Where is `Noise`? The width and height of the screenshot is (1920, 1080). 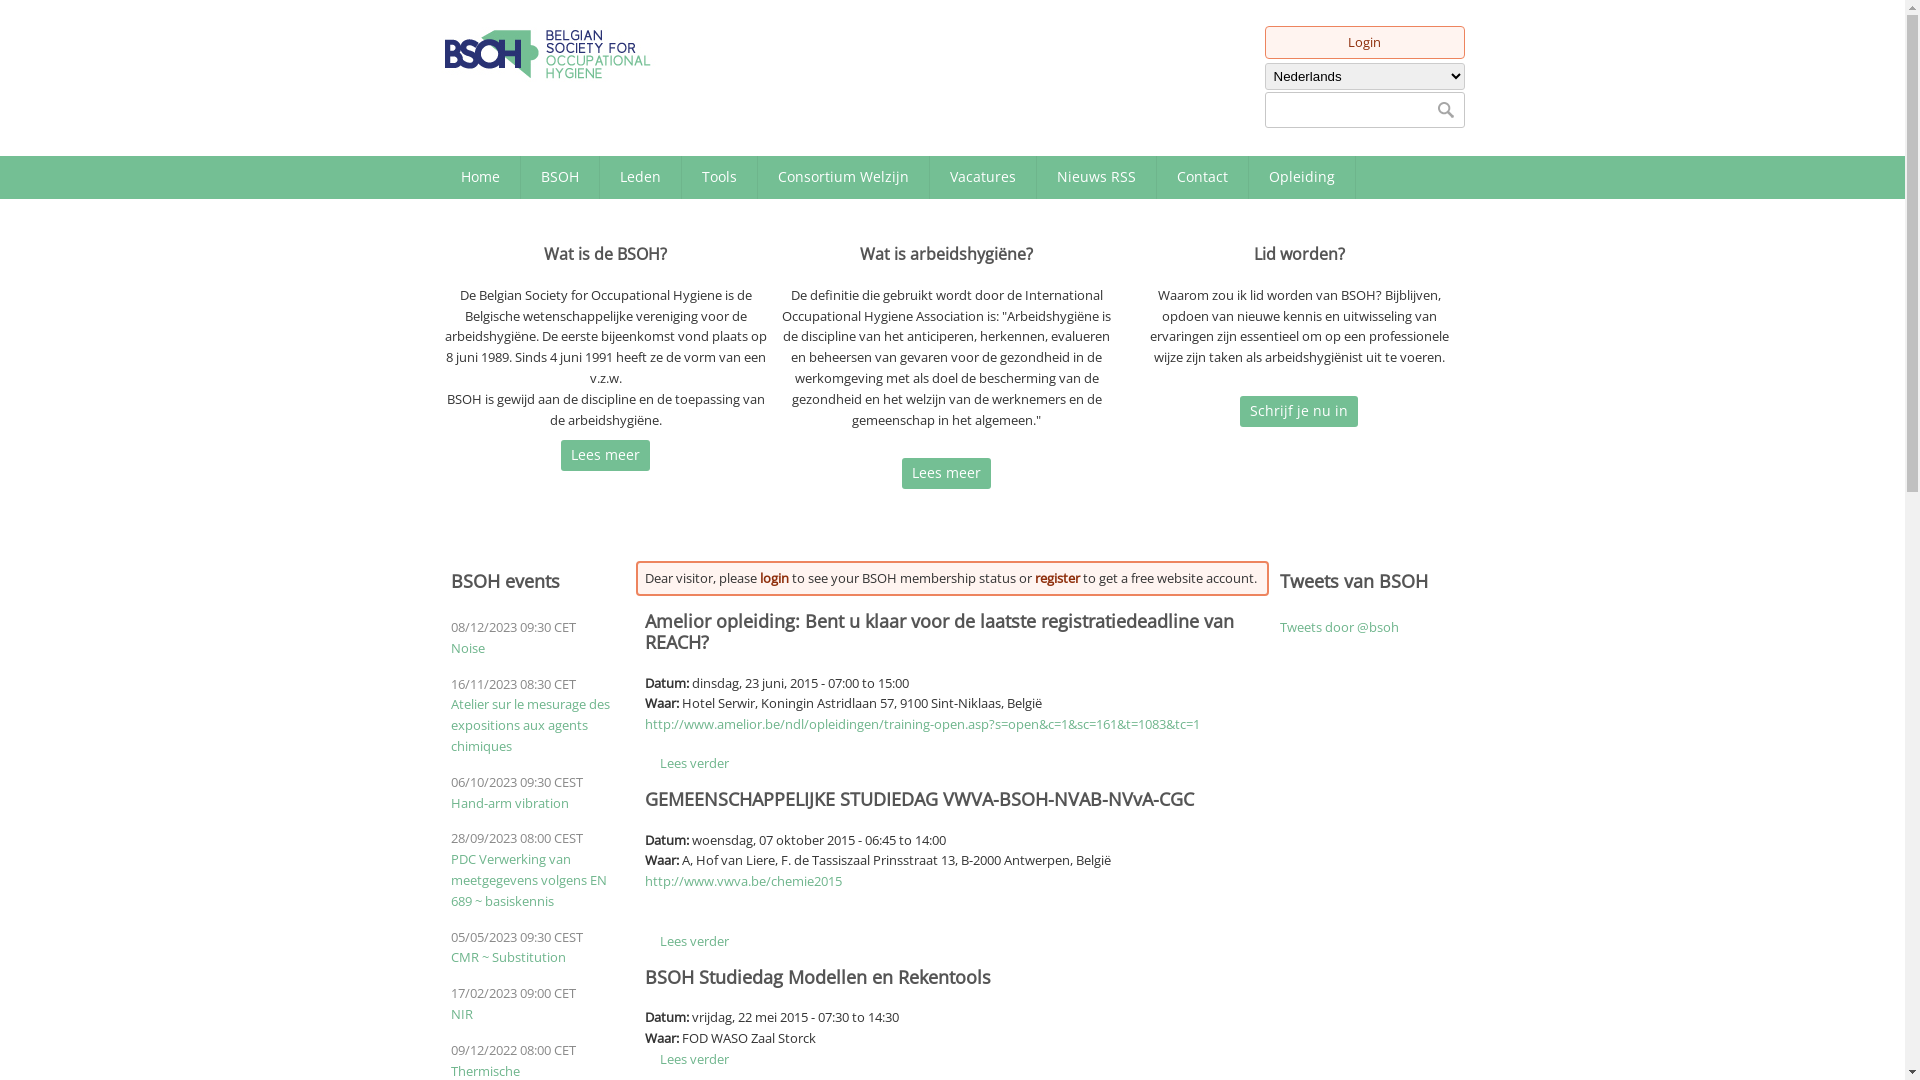
Noise is located at coordinates (467, 648).